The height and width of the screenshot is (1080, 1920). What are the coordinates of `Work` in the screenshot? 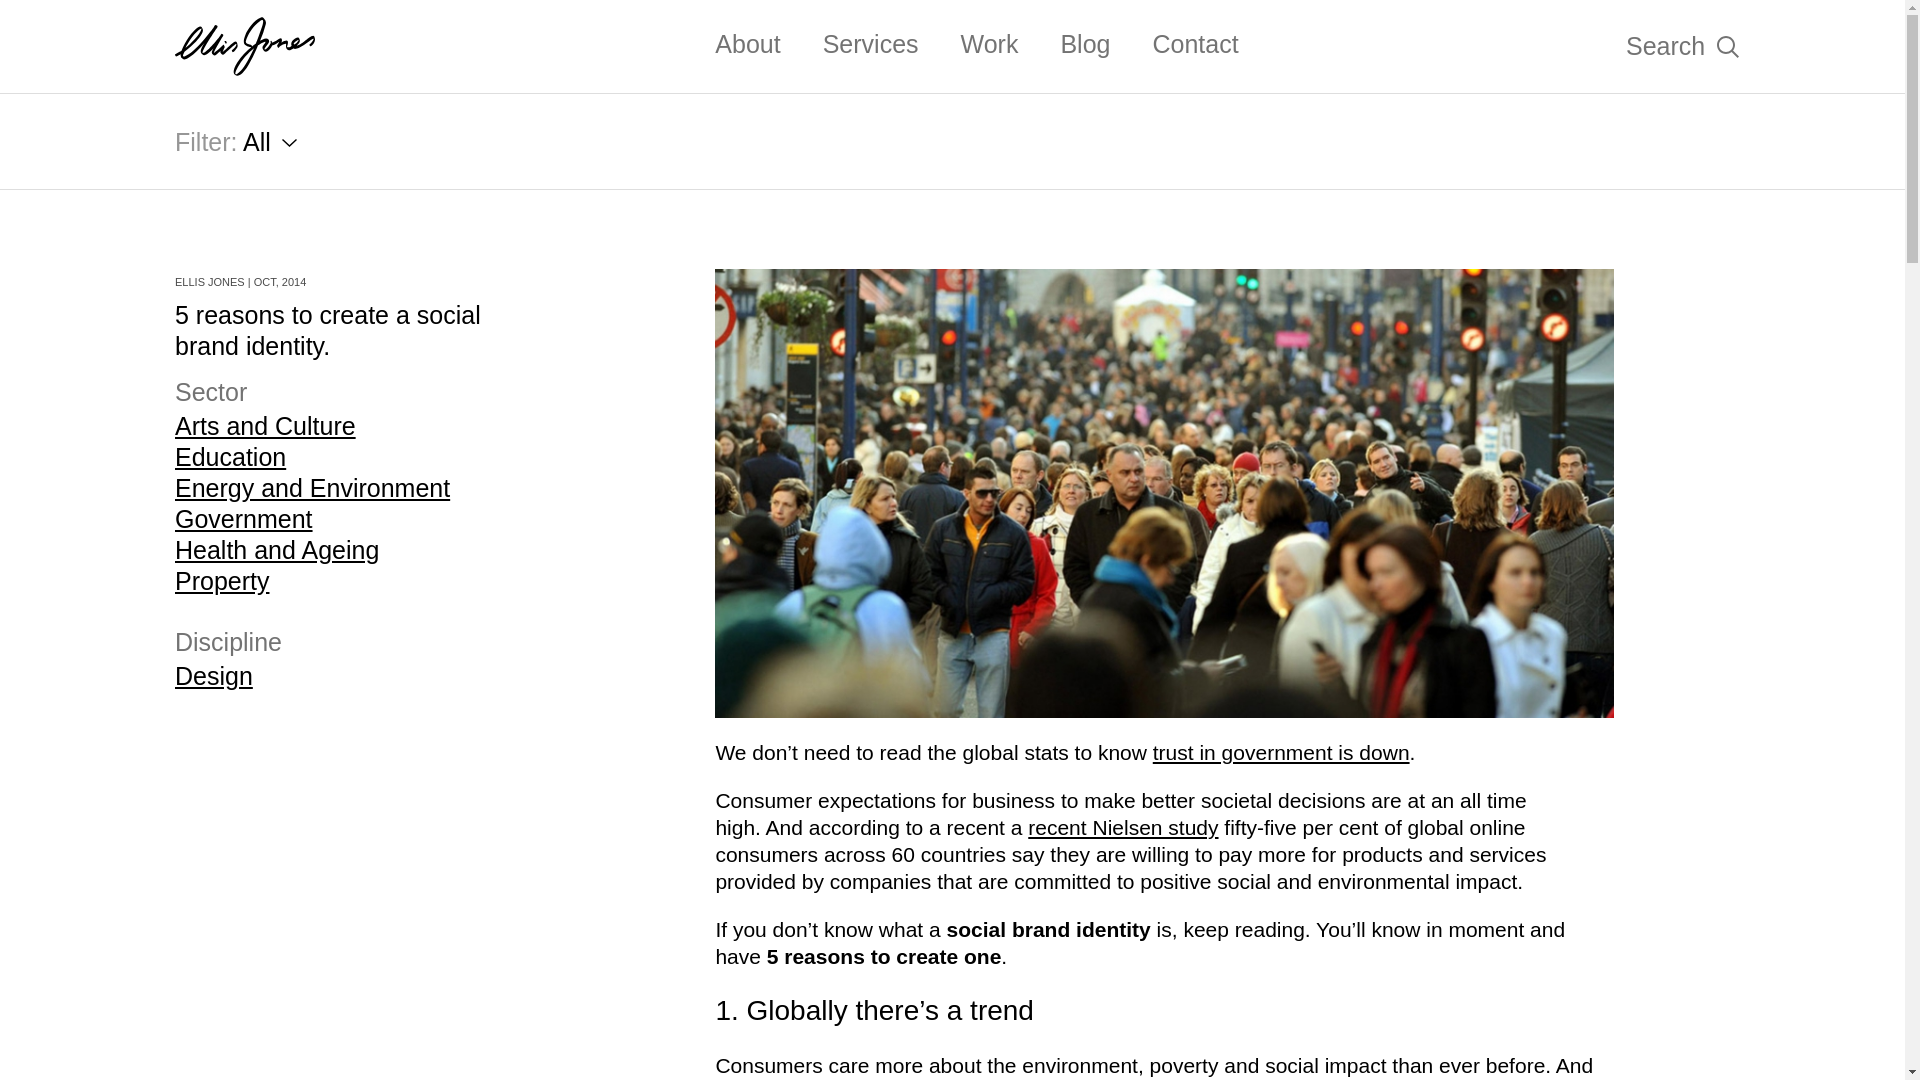 It's located at (990, 44).